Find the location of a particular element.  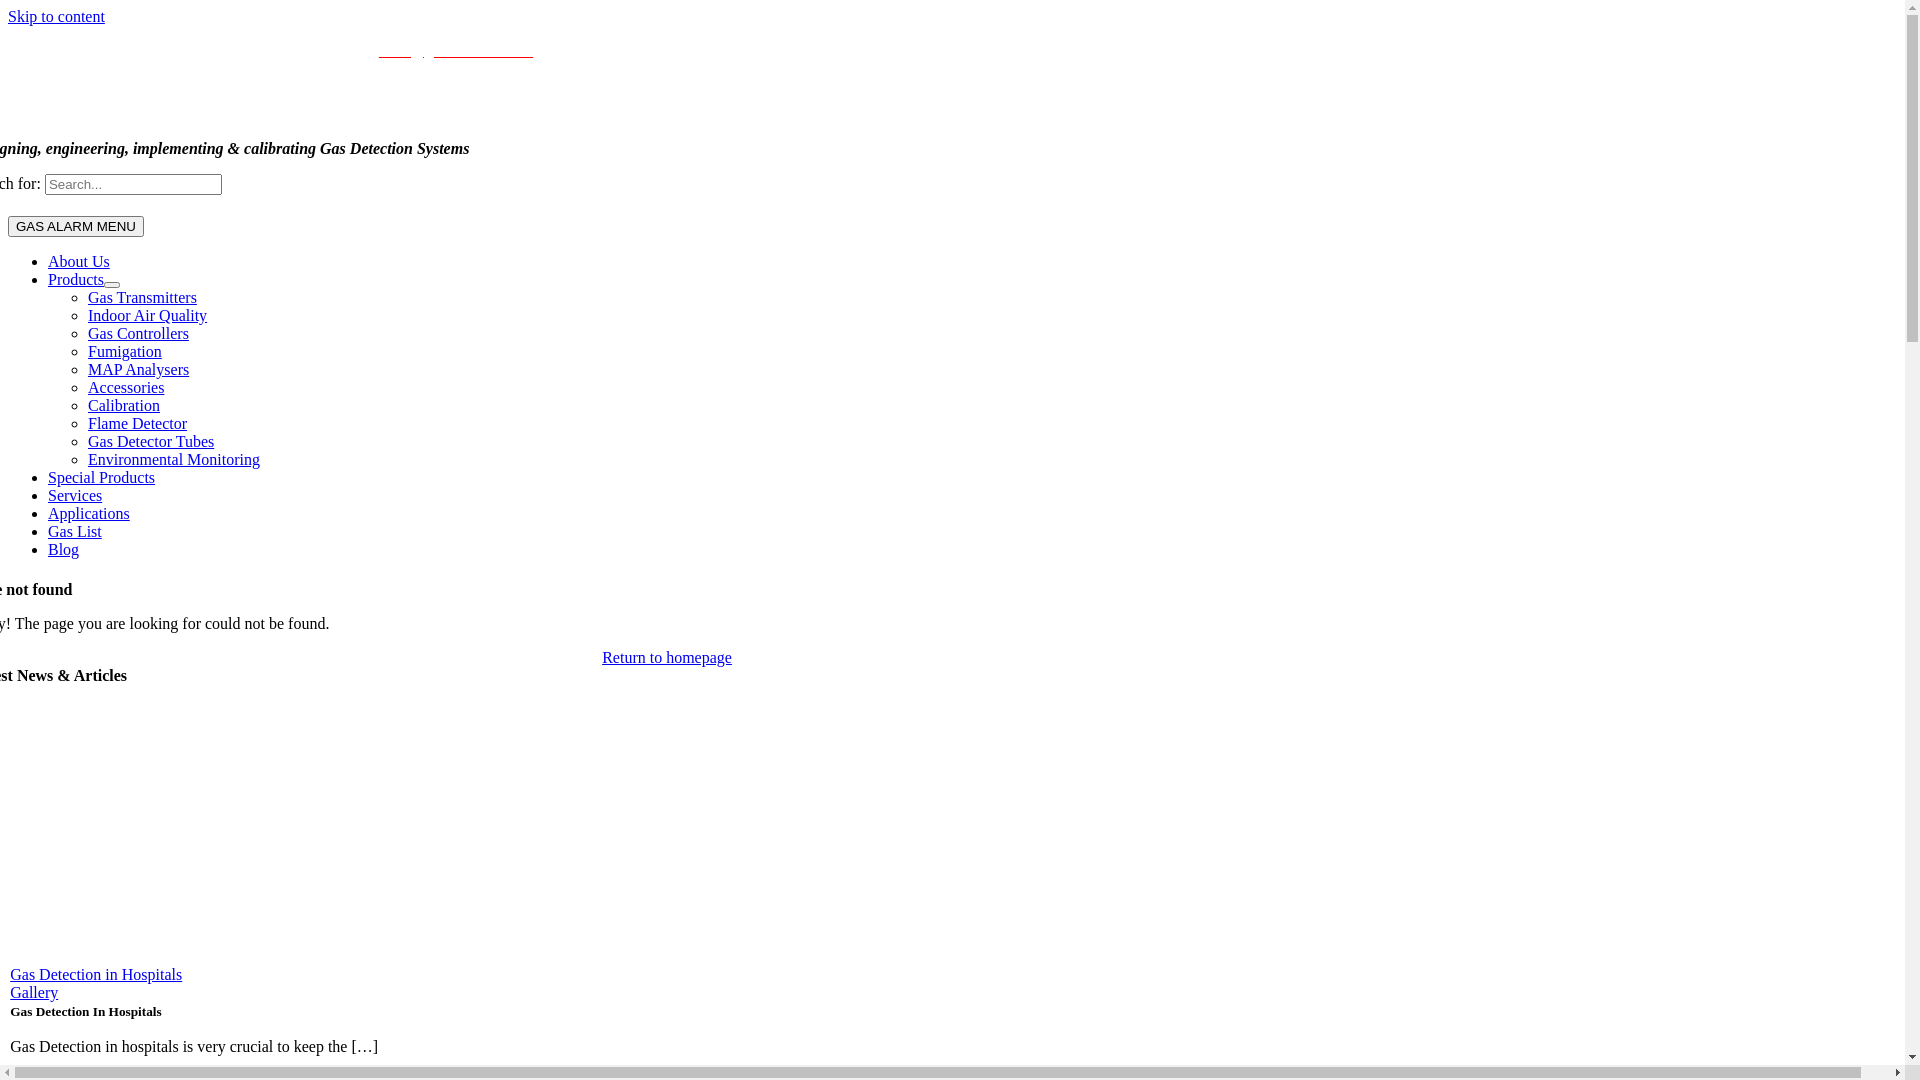

Flame Detector is located at coordinates (138, 424).